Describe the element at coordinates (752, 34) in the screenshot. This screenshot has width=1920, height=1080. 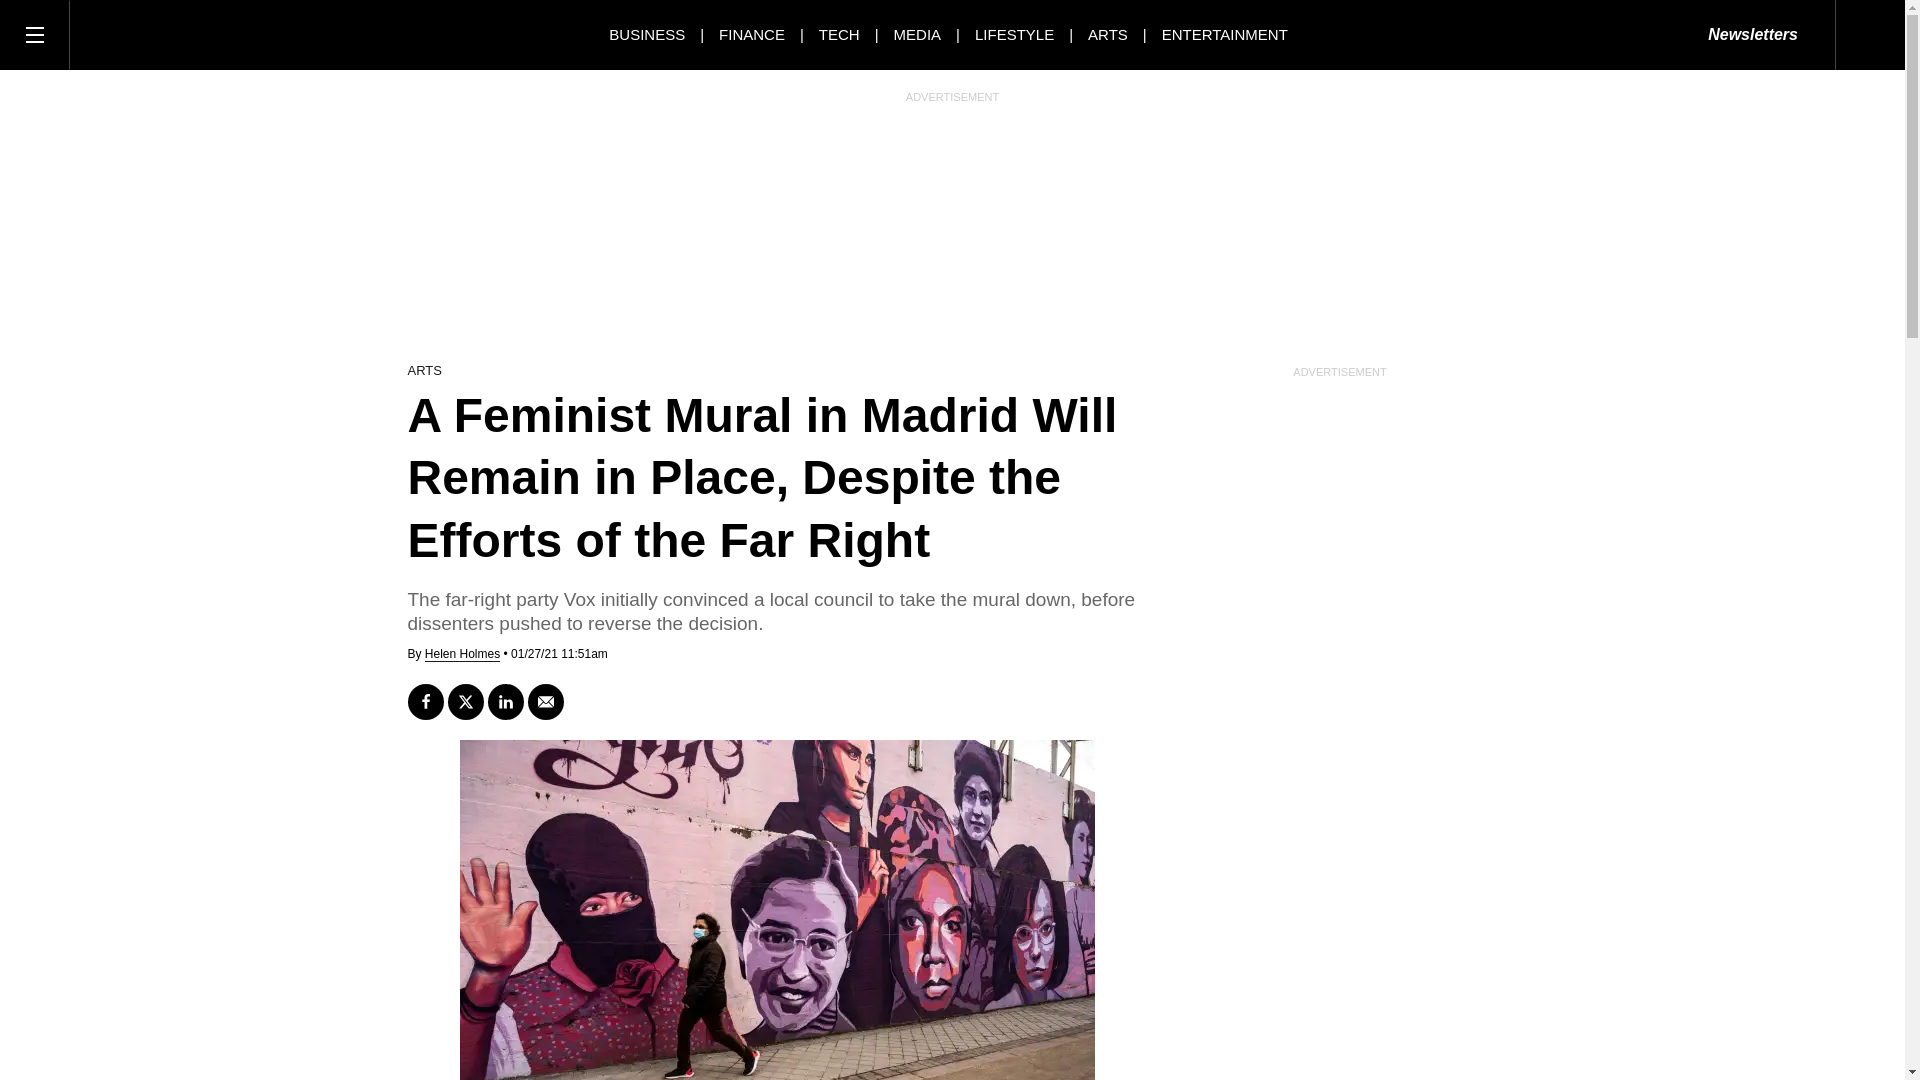
I see `FINANCE` at that location.